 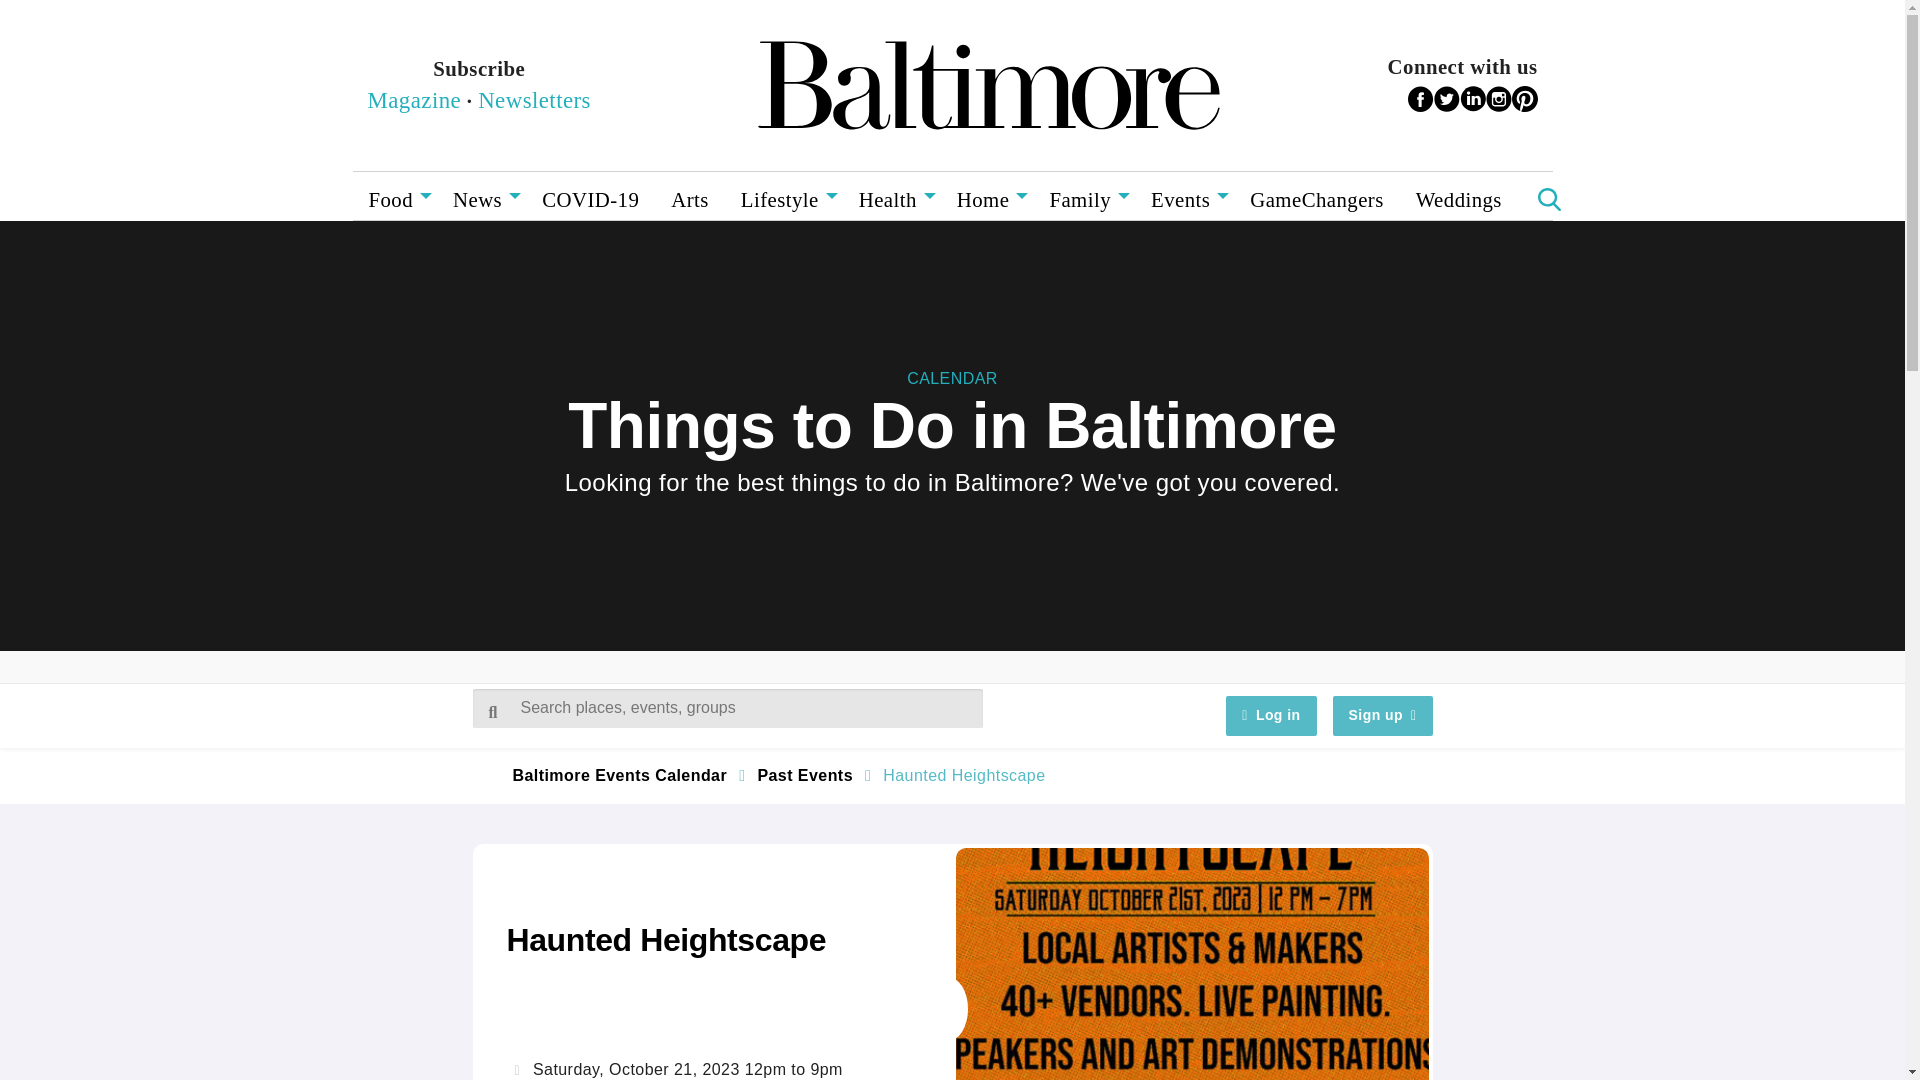 I want to click on Health, so click(x=891, y=196).